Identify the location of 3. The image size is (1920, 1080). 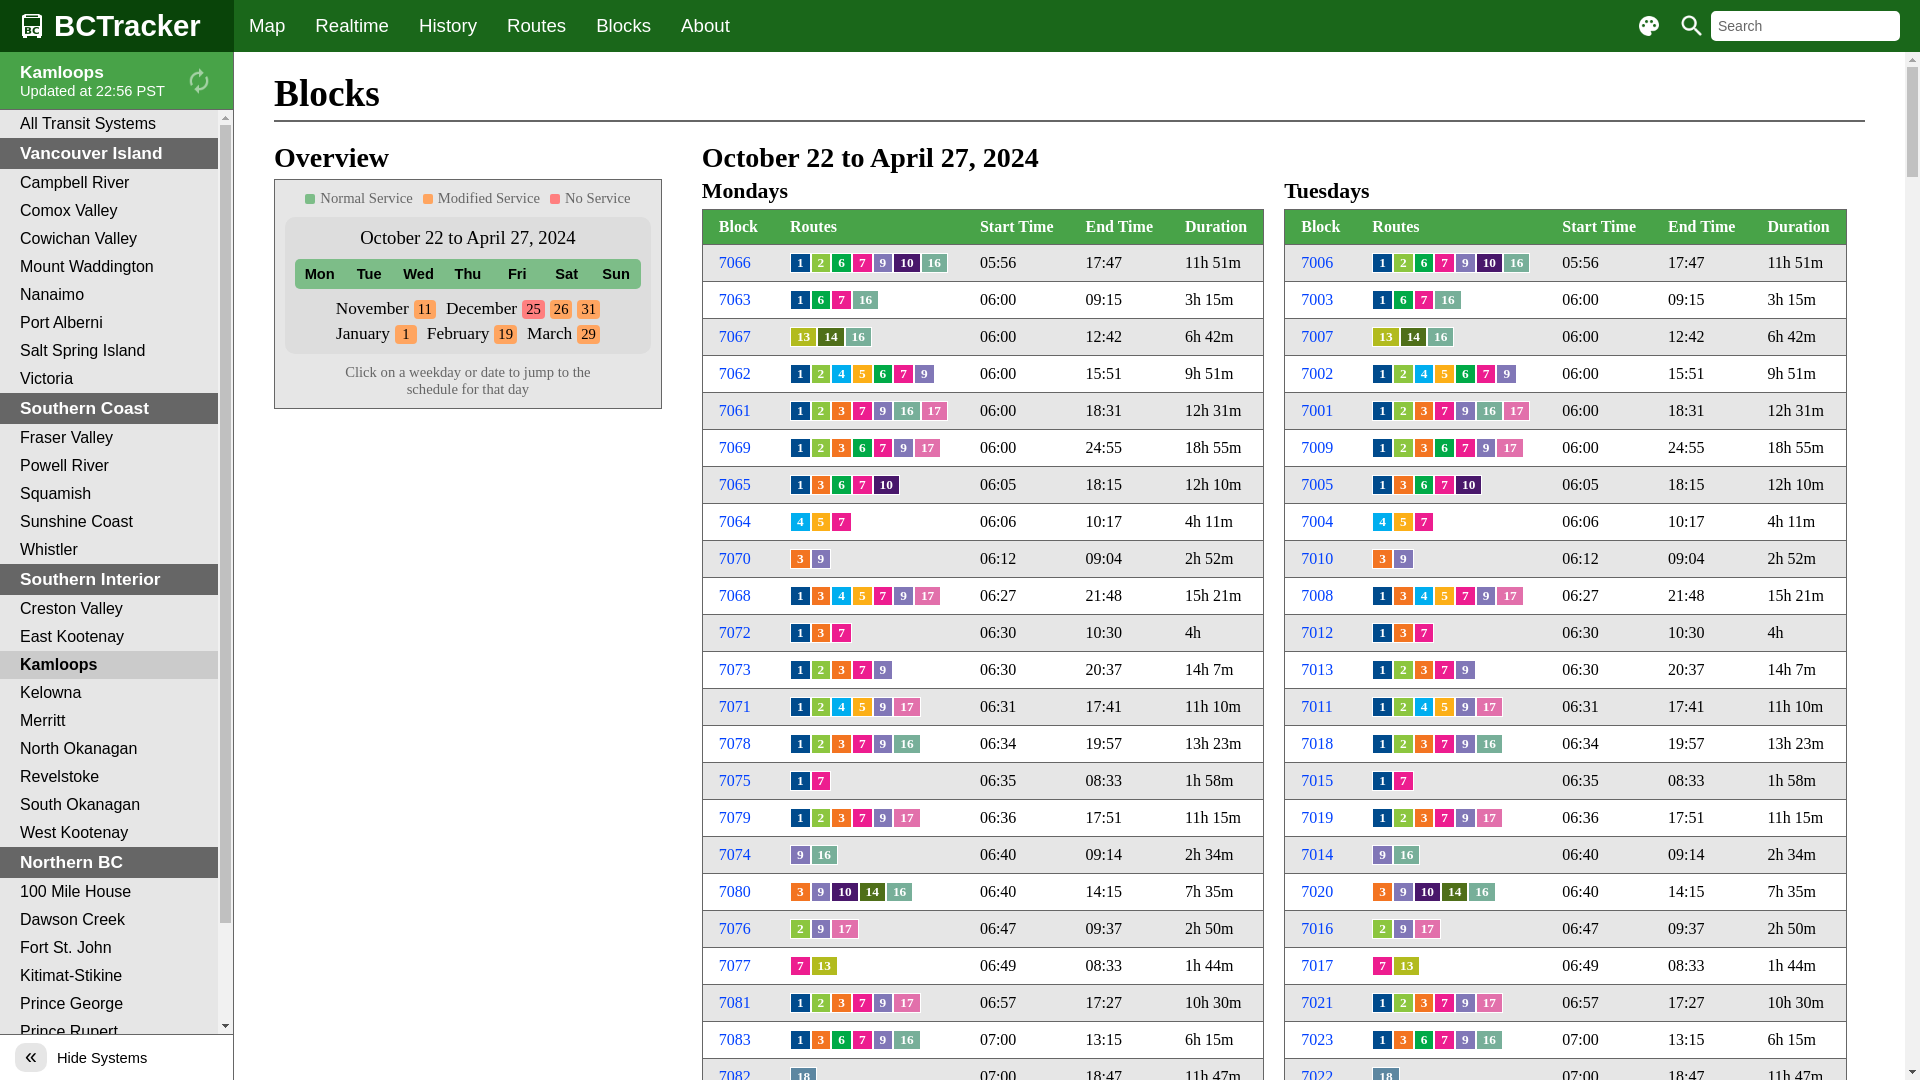
(1424, 448).